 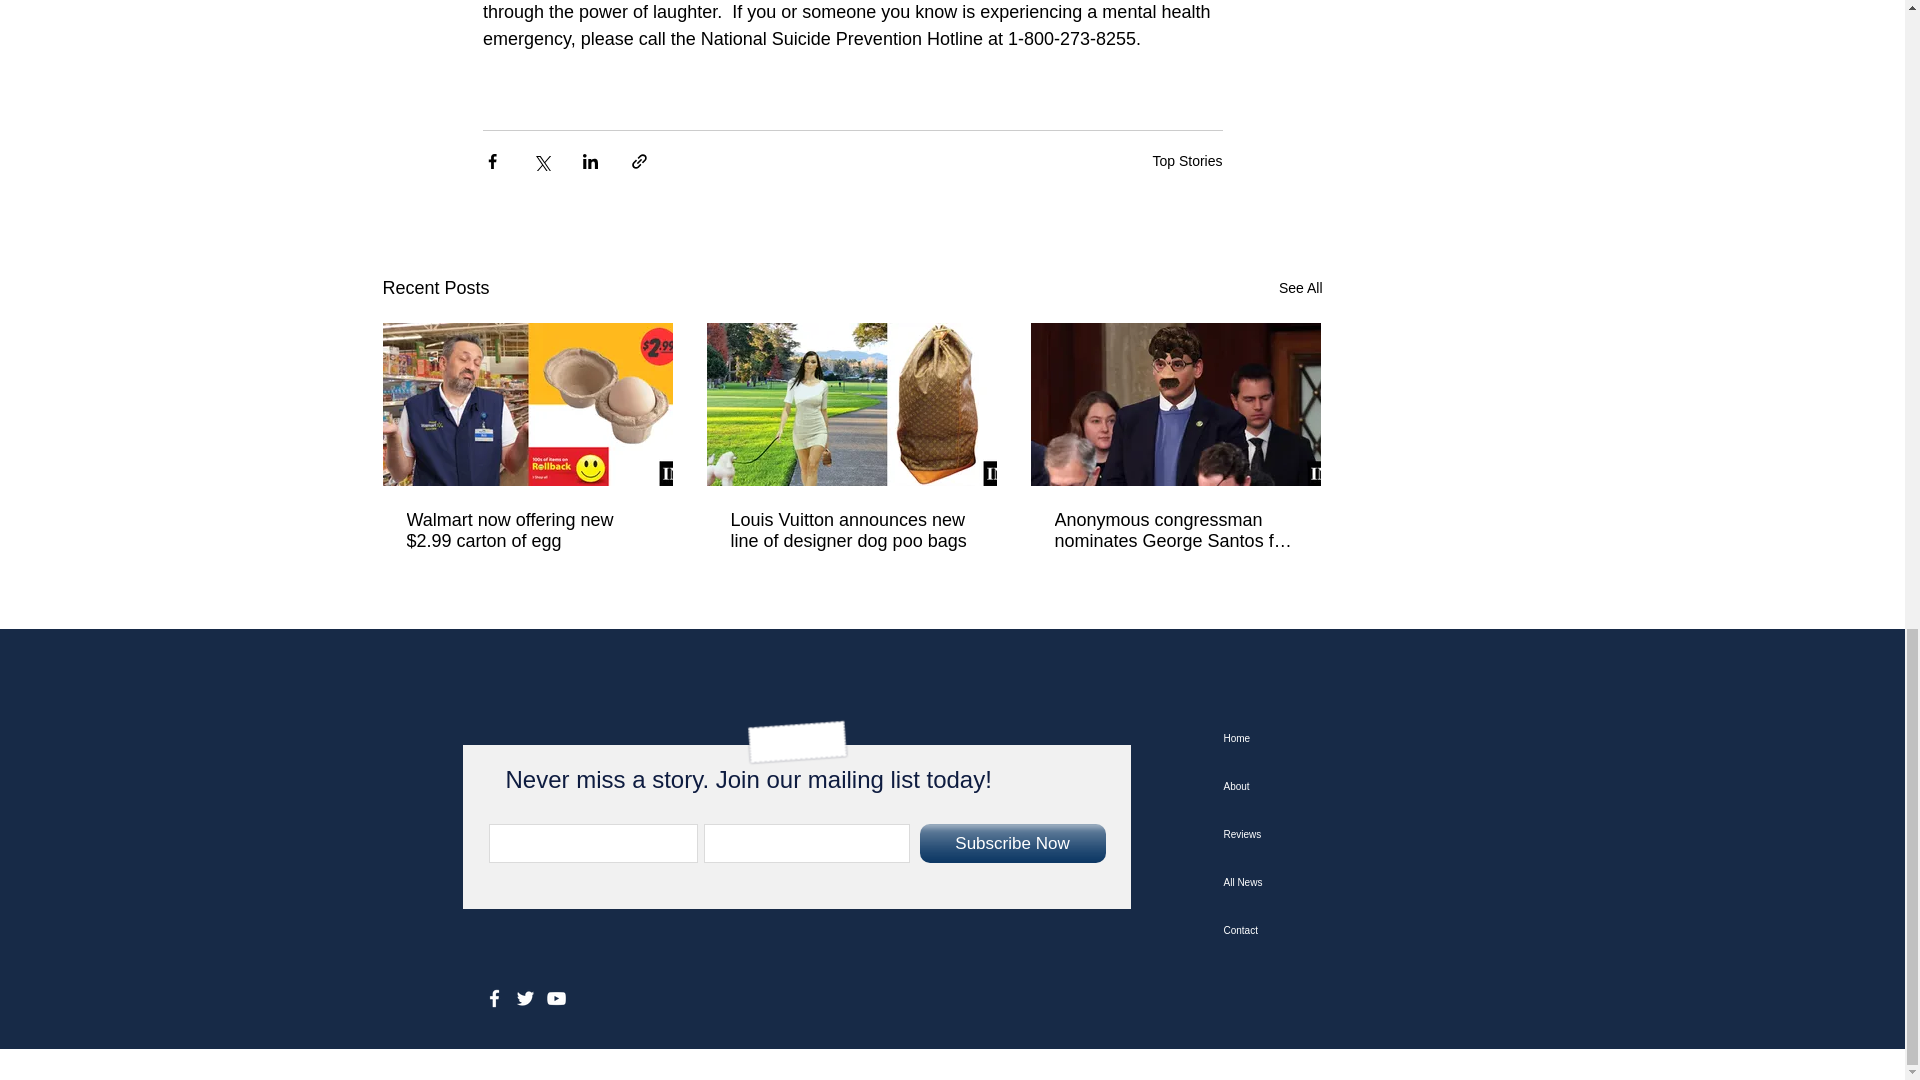 I want to click on All News, so click(x=1322, y=882).